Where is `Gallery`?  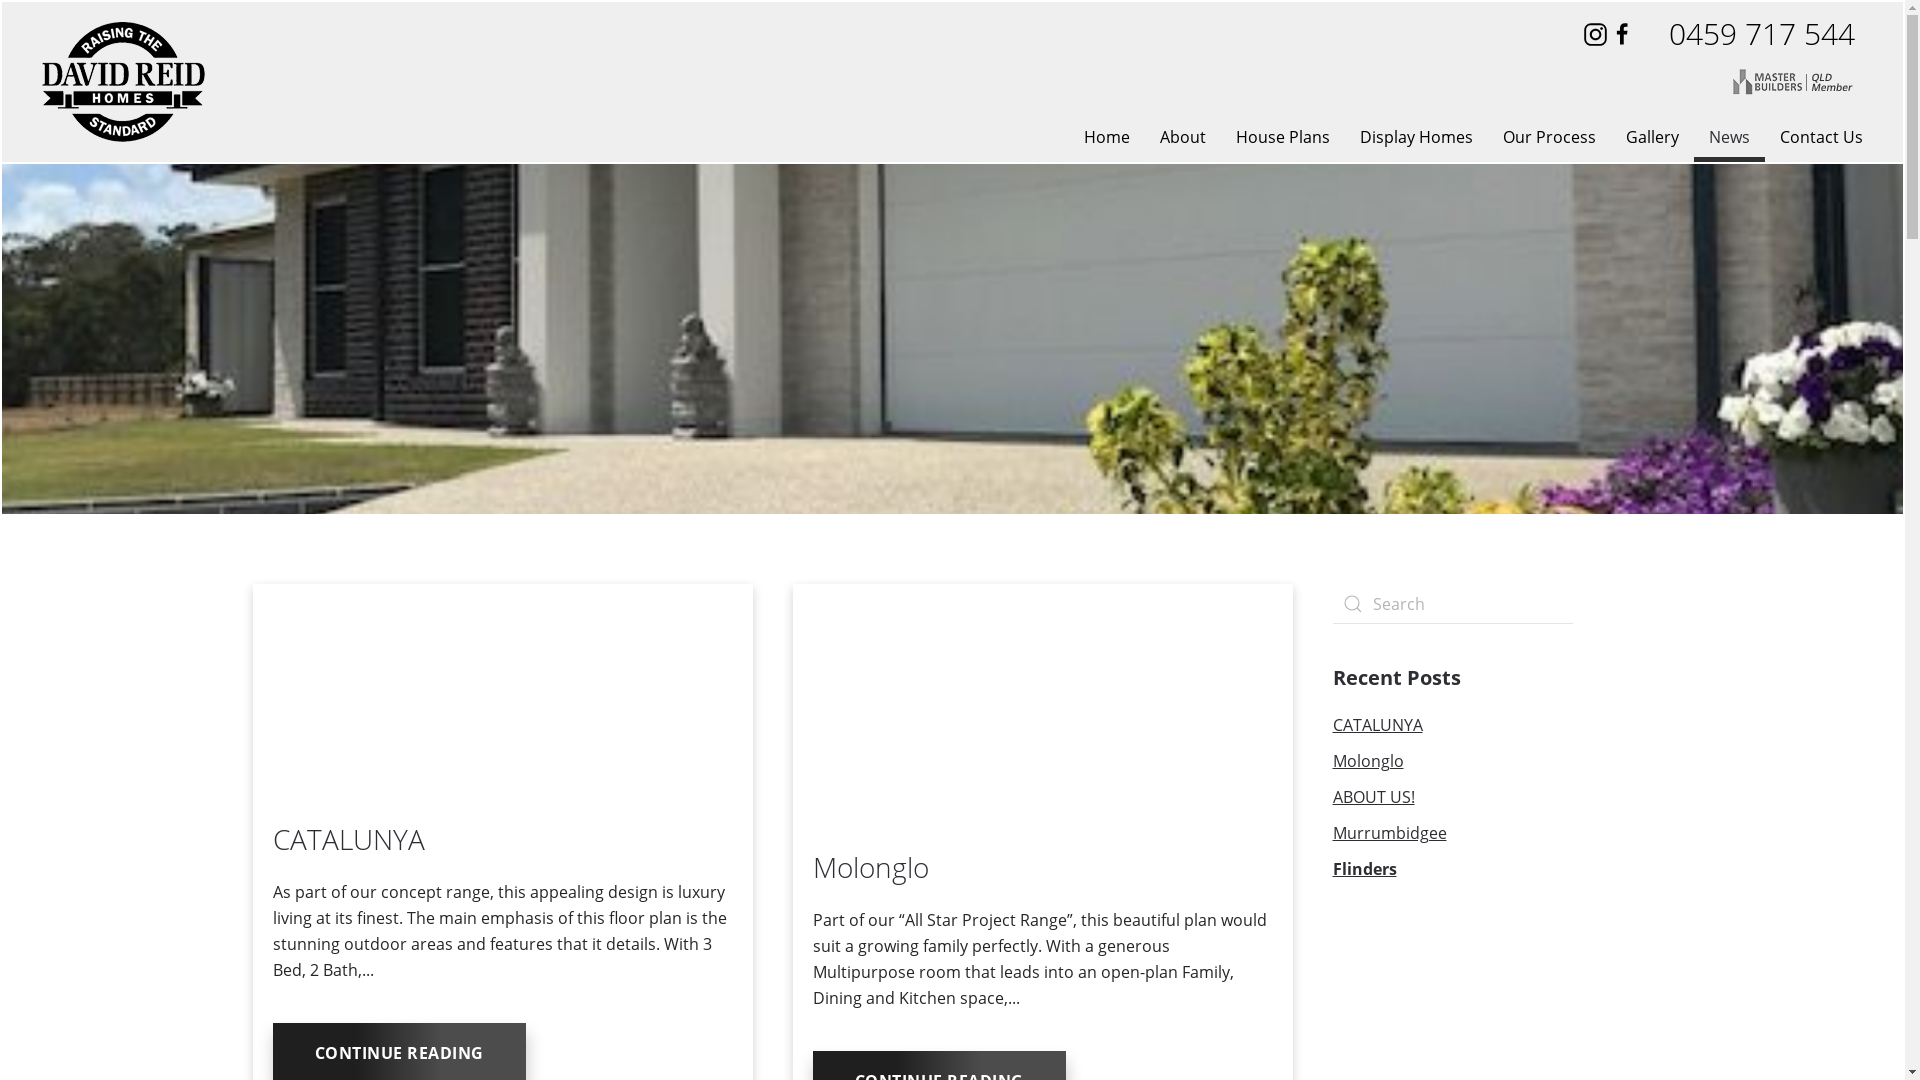
Gallery is located at coordinates (1652, 137).